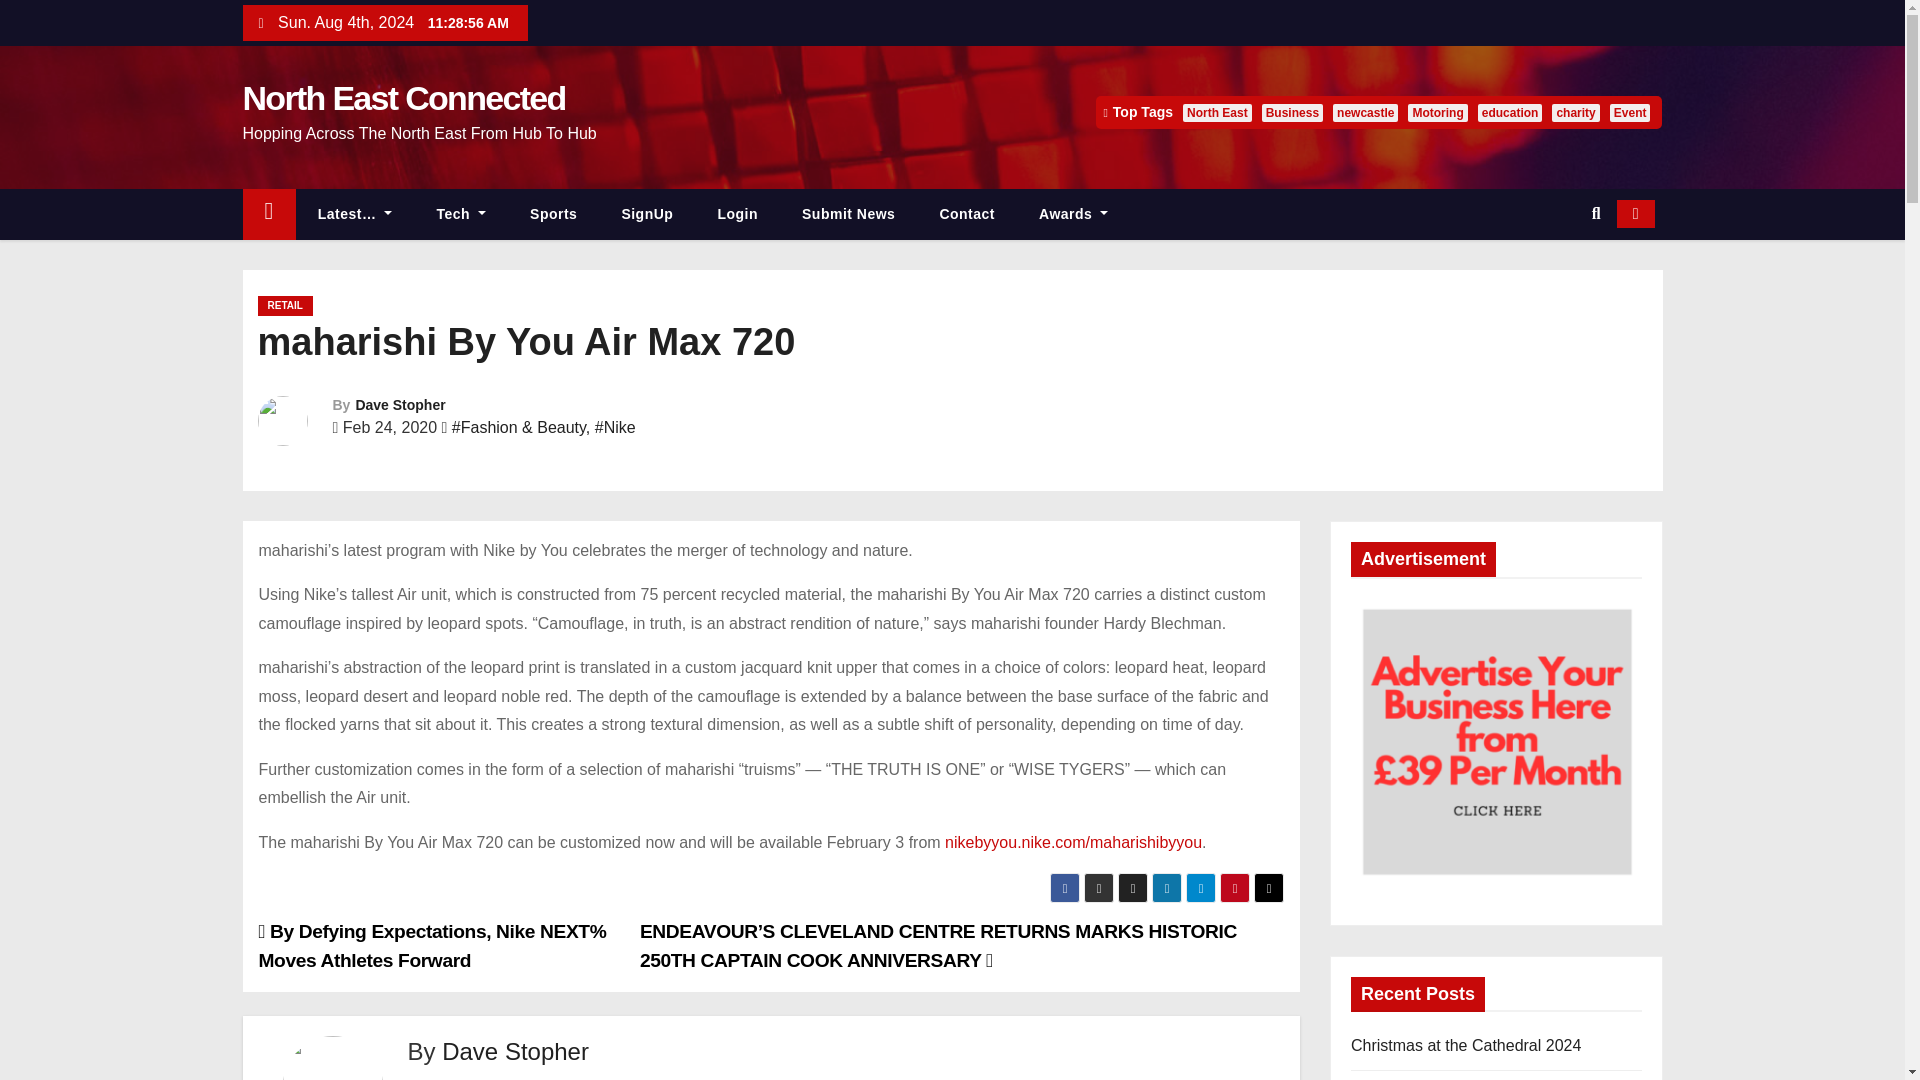 The image size is (1920, 1080). Describe the element at coordinates (967, 214) in the screenshot. I see `Contact` at that location.